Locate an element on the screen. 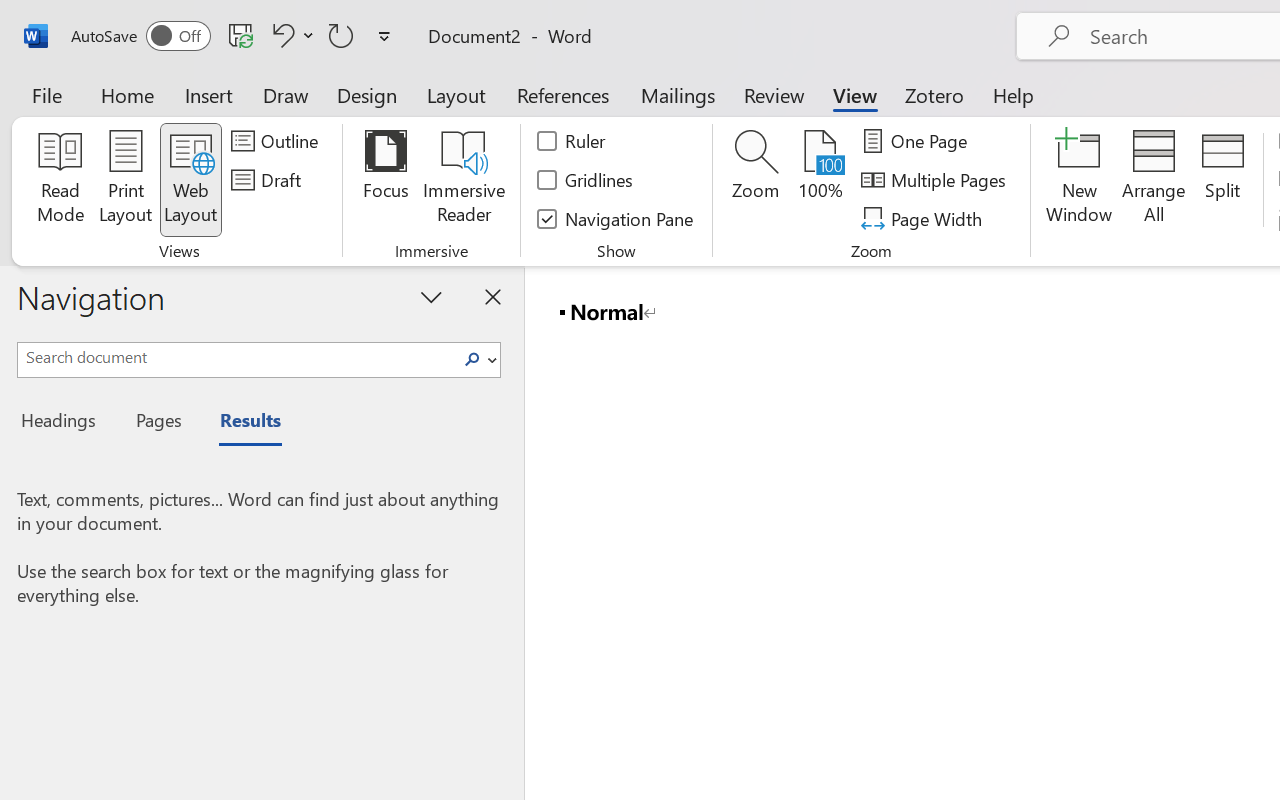 The height and width of the screenshot is (800, 1280). Search is located at coordinates (478, 360).